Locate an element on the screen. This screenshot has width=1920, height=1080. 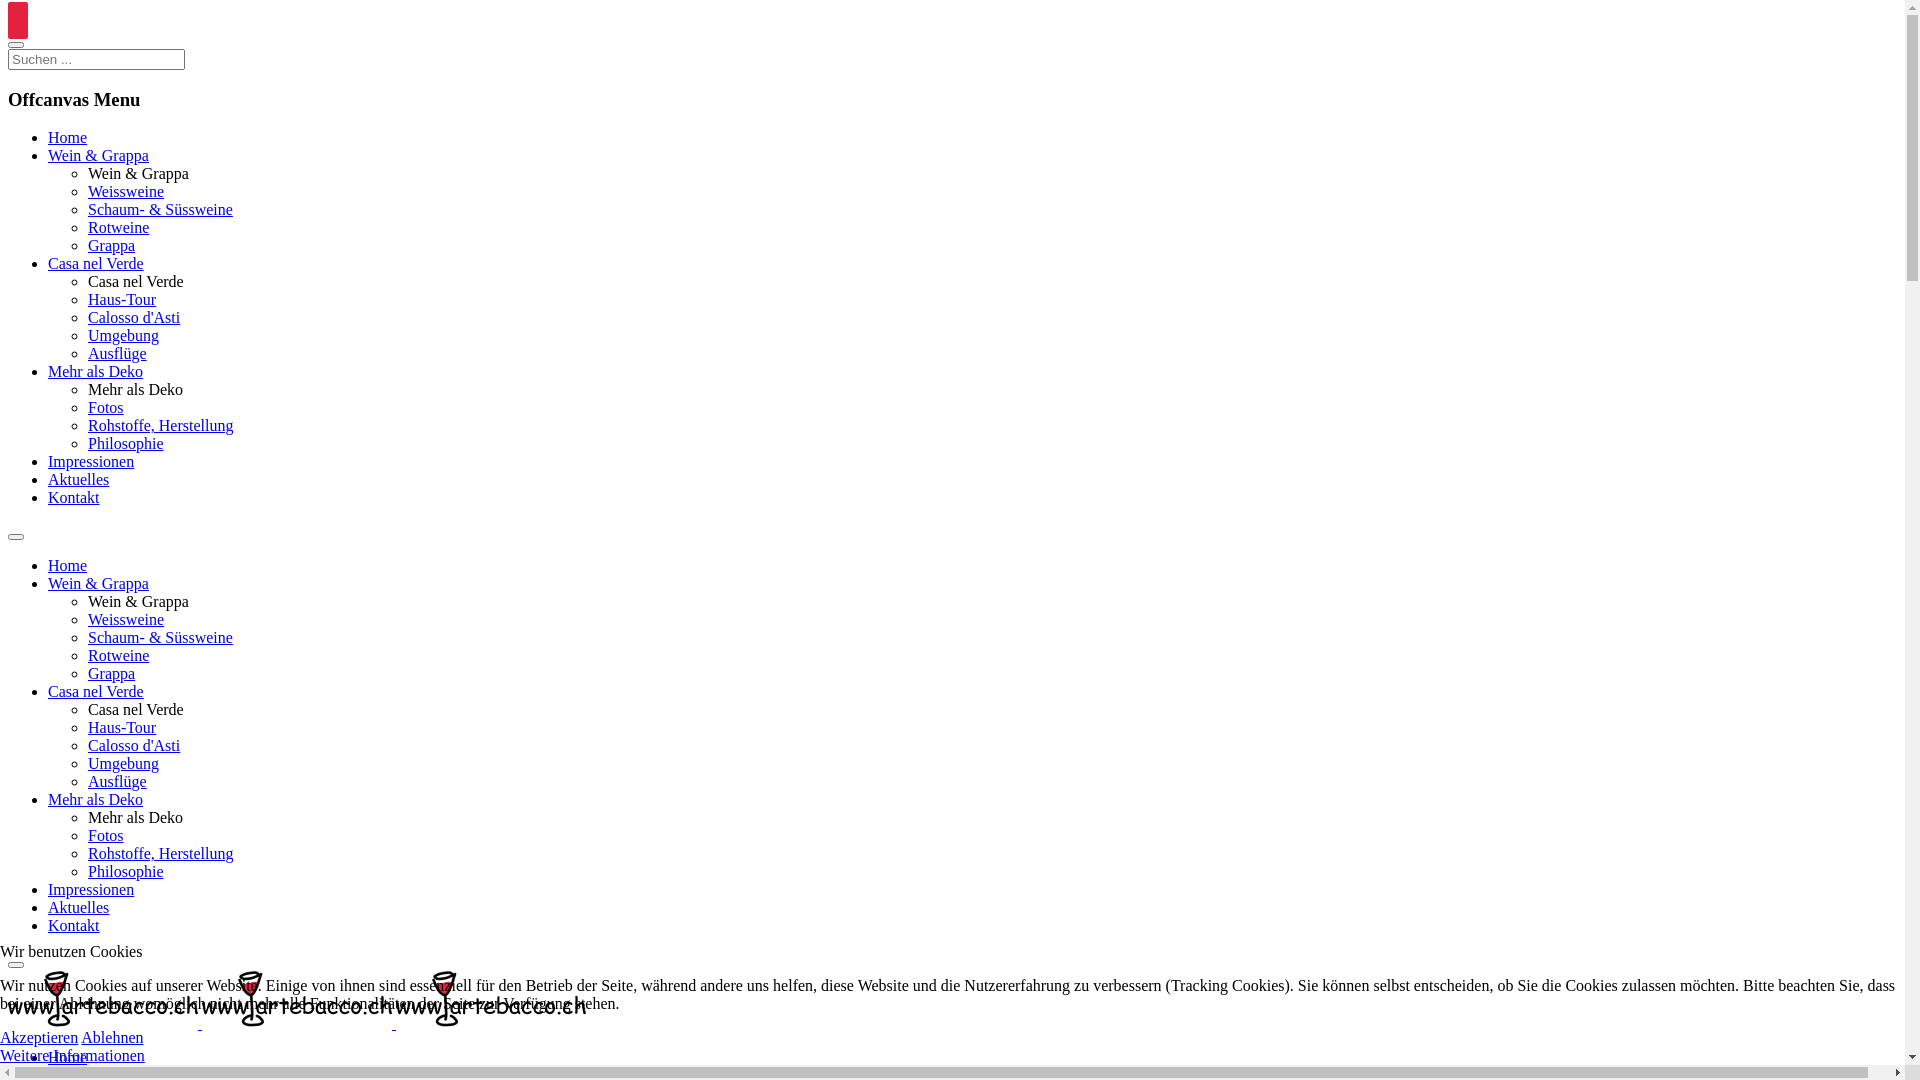
Umgebung is located at coordinates (124, 336).